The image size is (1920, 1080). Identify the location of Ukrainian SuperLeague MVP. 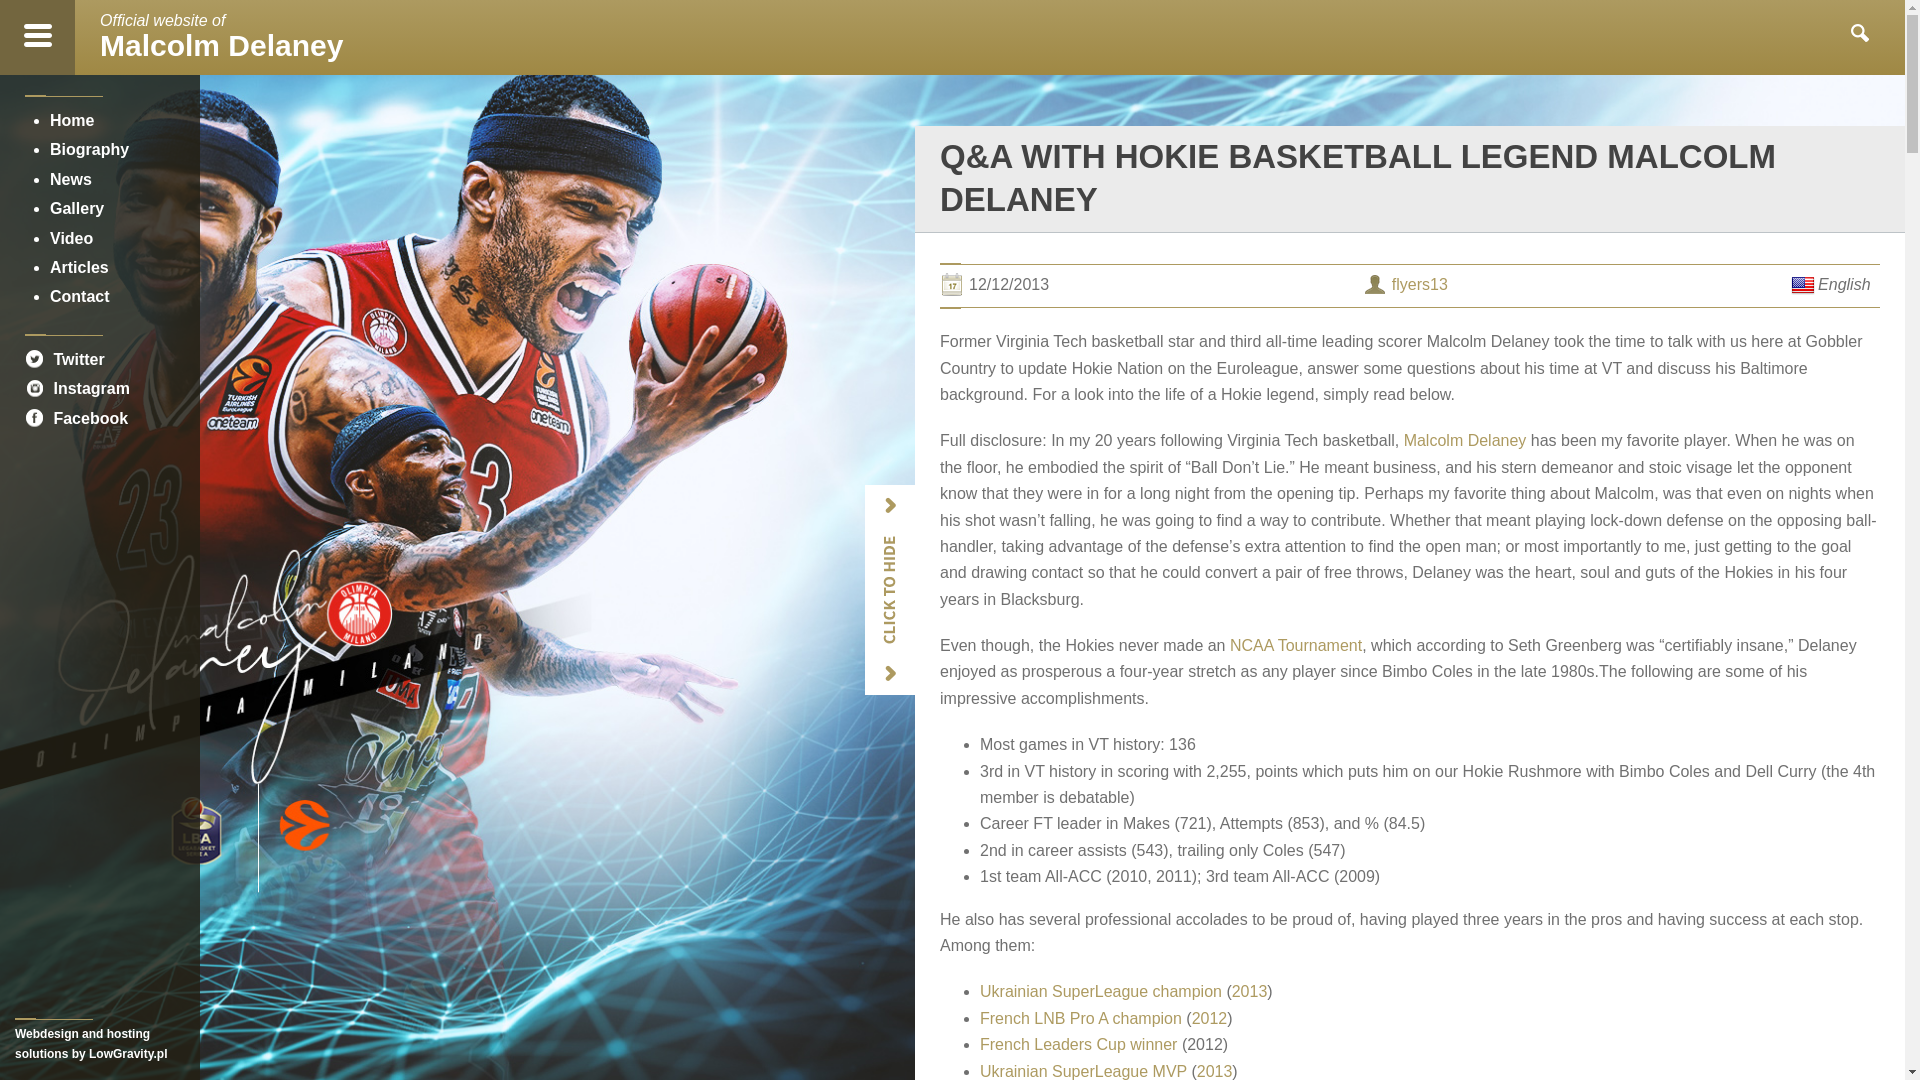
(1078, 1044).